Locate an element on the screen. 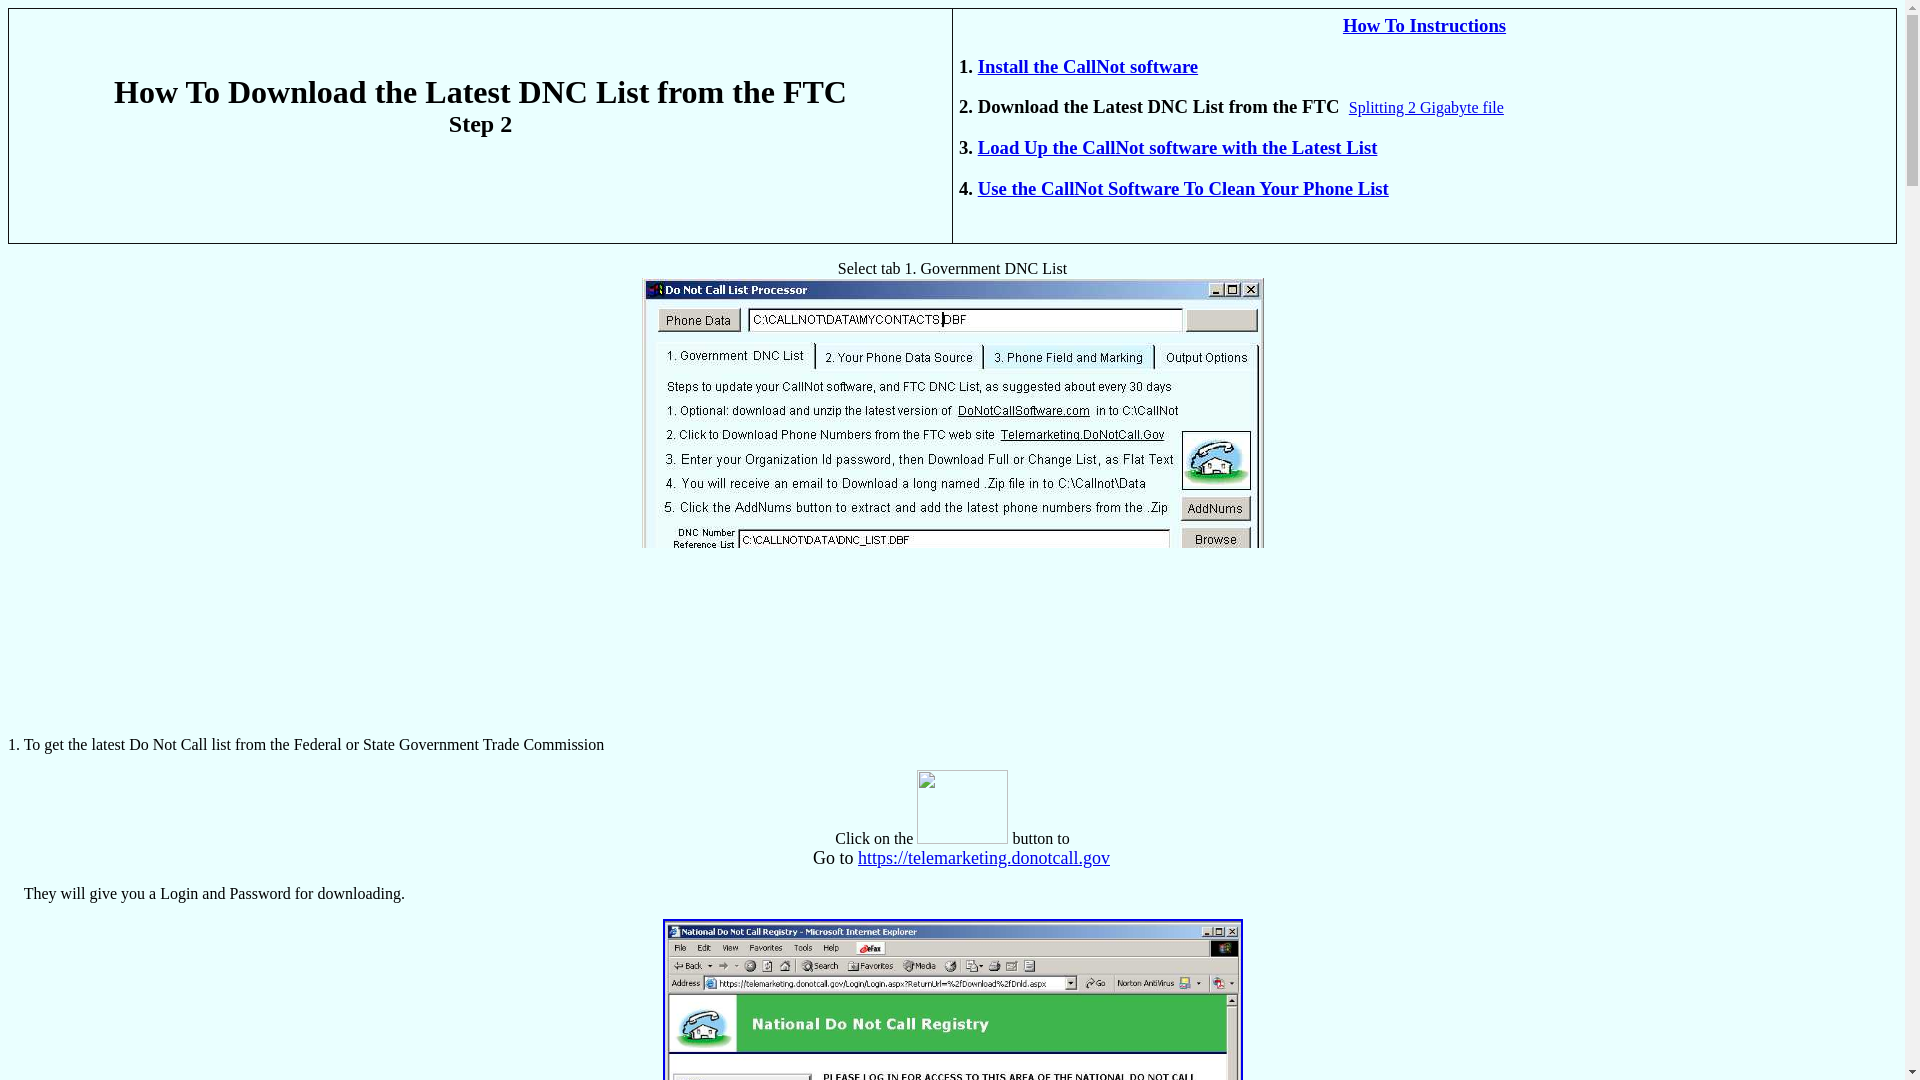 The image size is (1920, 1080). Install the CallNot software is located at coordinates (1088, 66).